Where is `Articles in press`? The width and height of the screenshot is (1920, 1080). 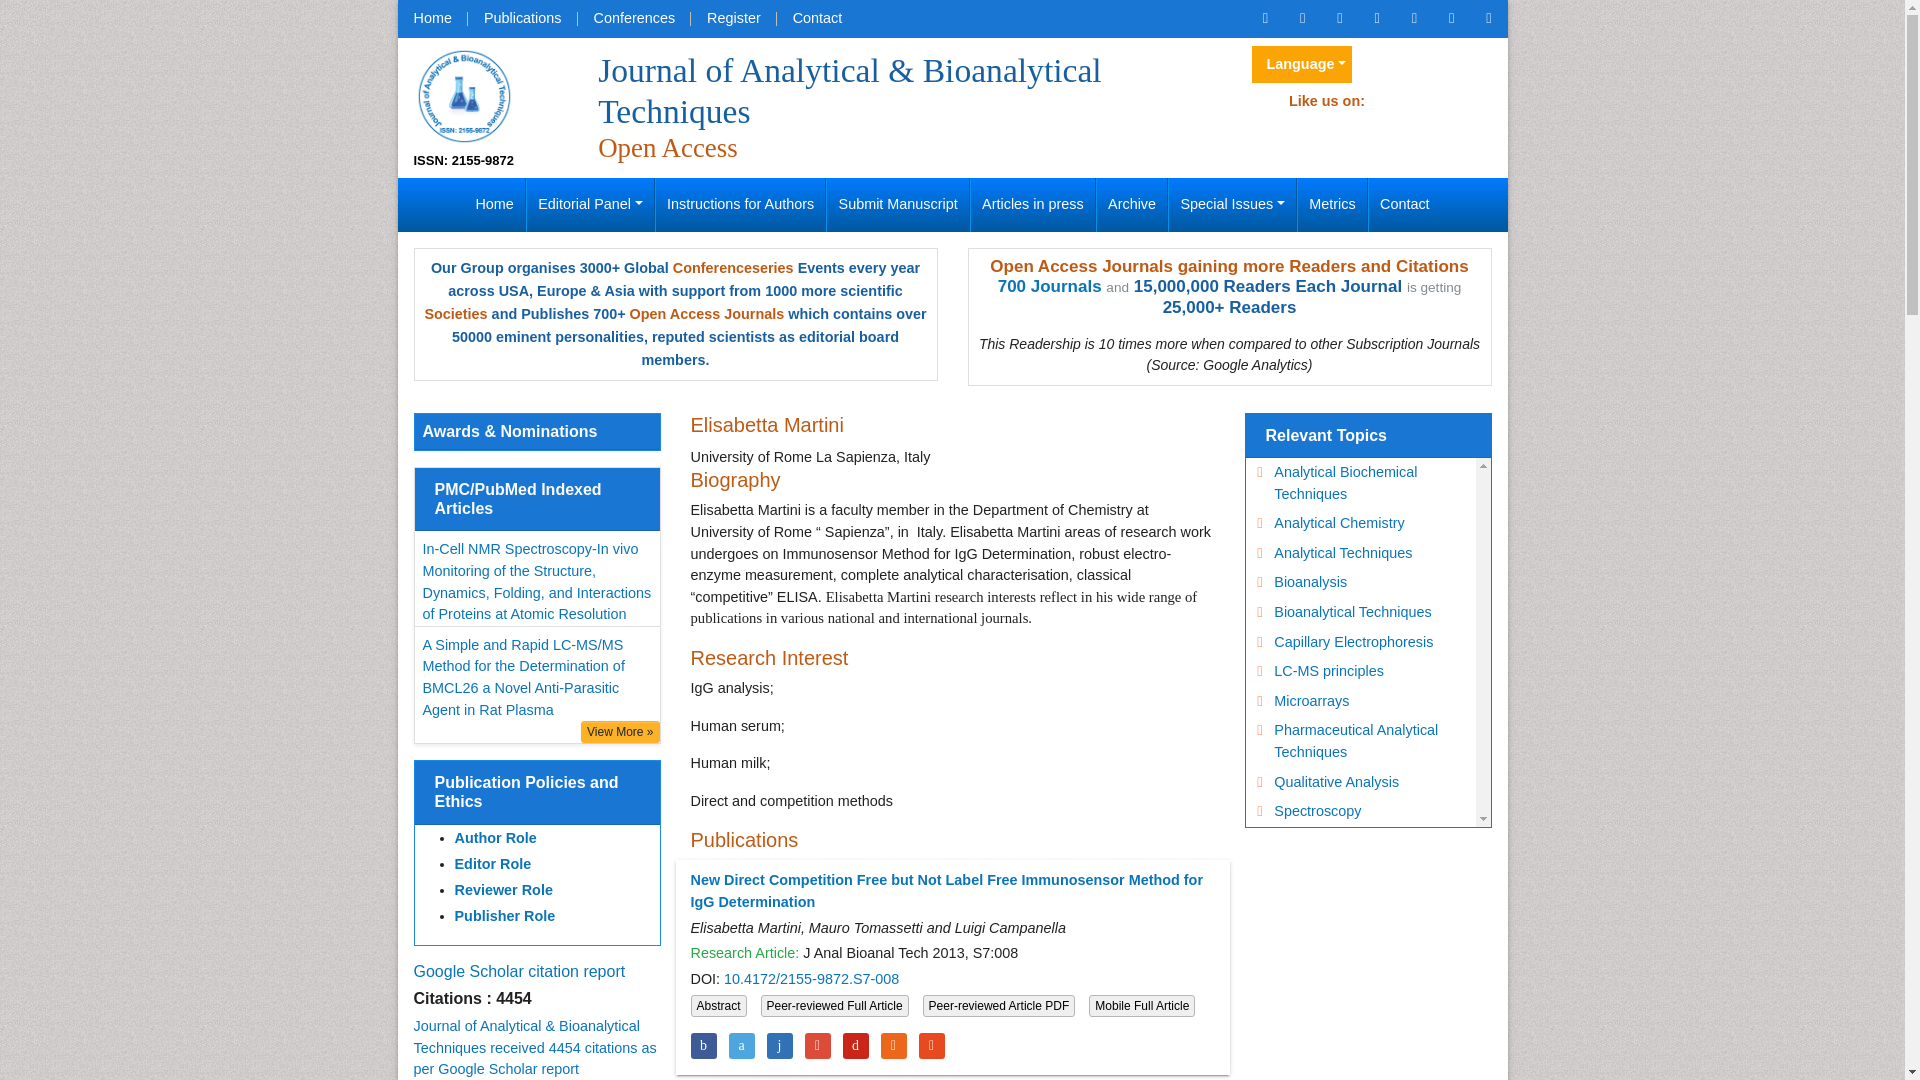
Articles in press is located at coordinates (1032, 205).